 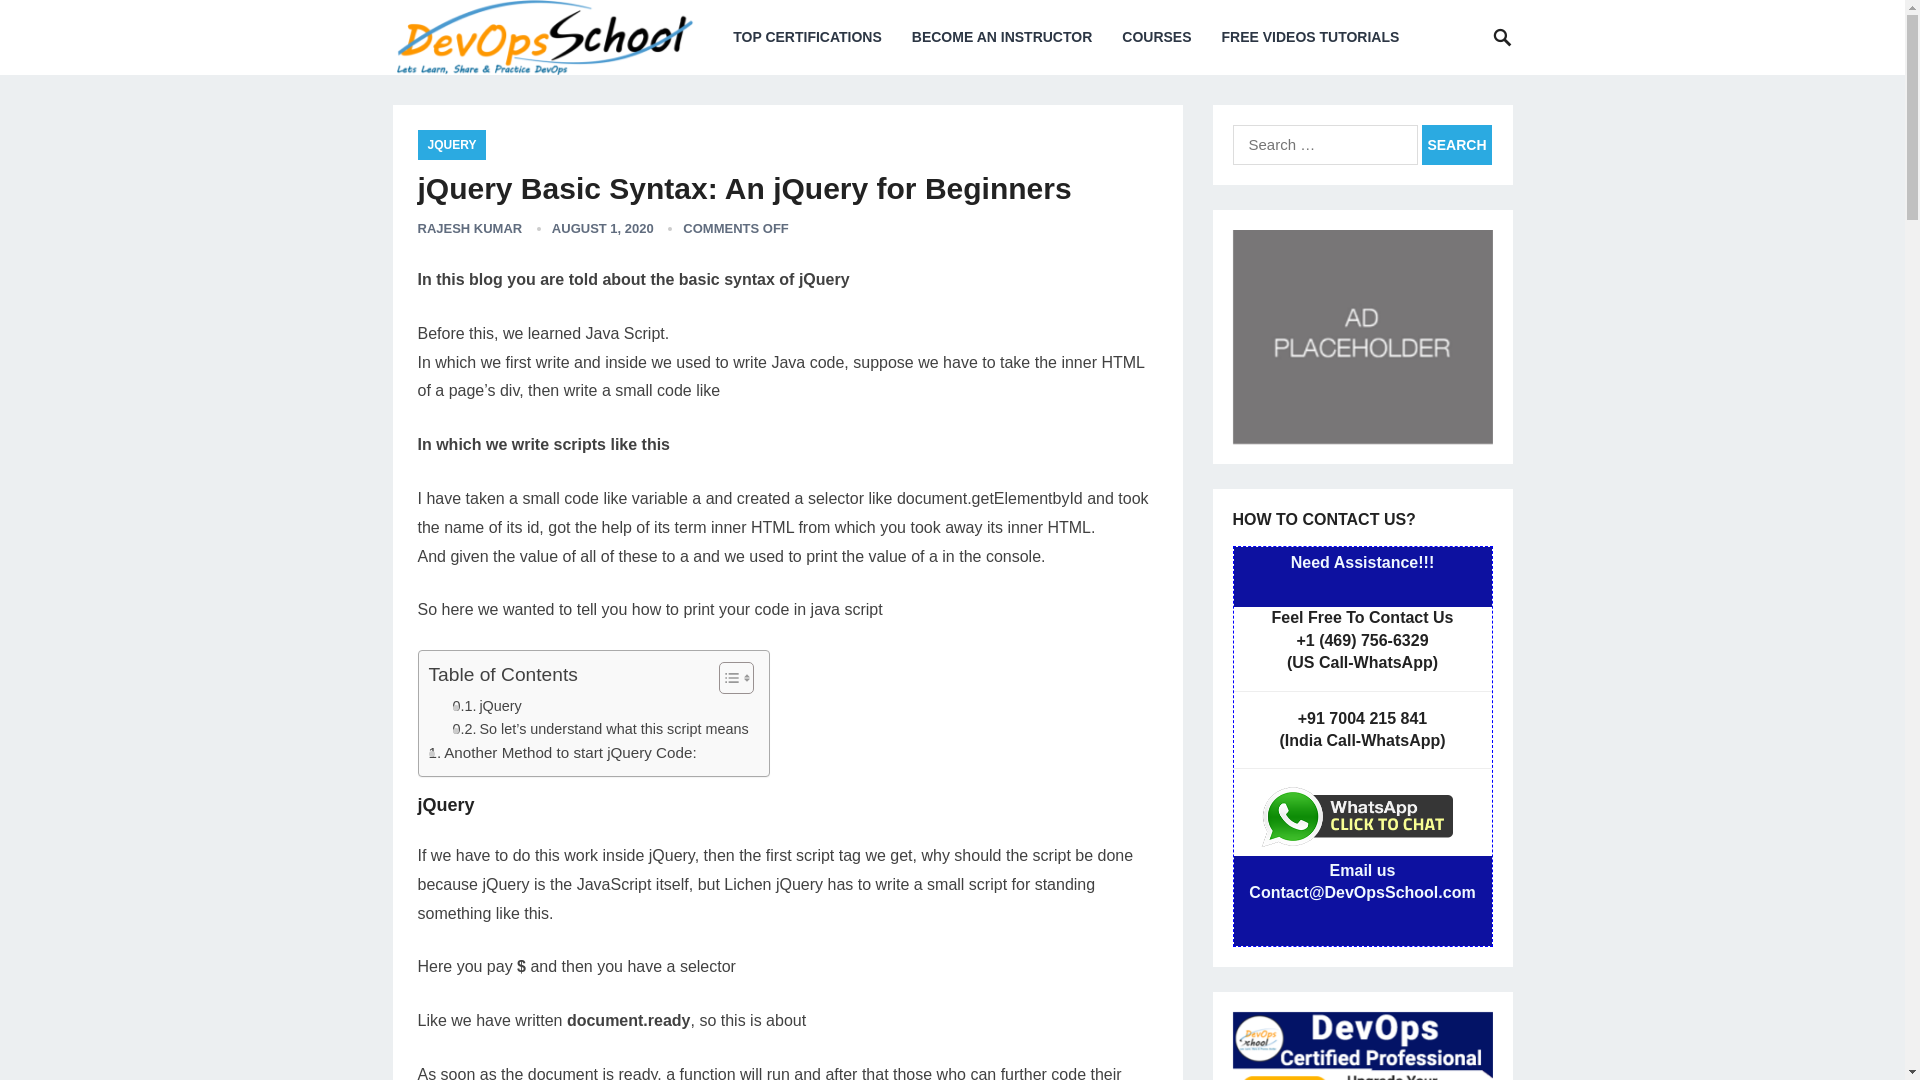 I want to click on Another Method to start jQuery Code:, so click(x=562, y=752).